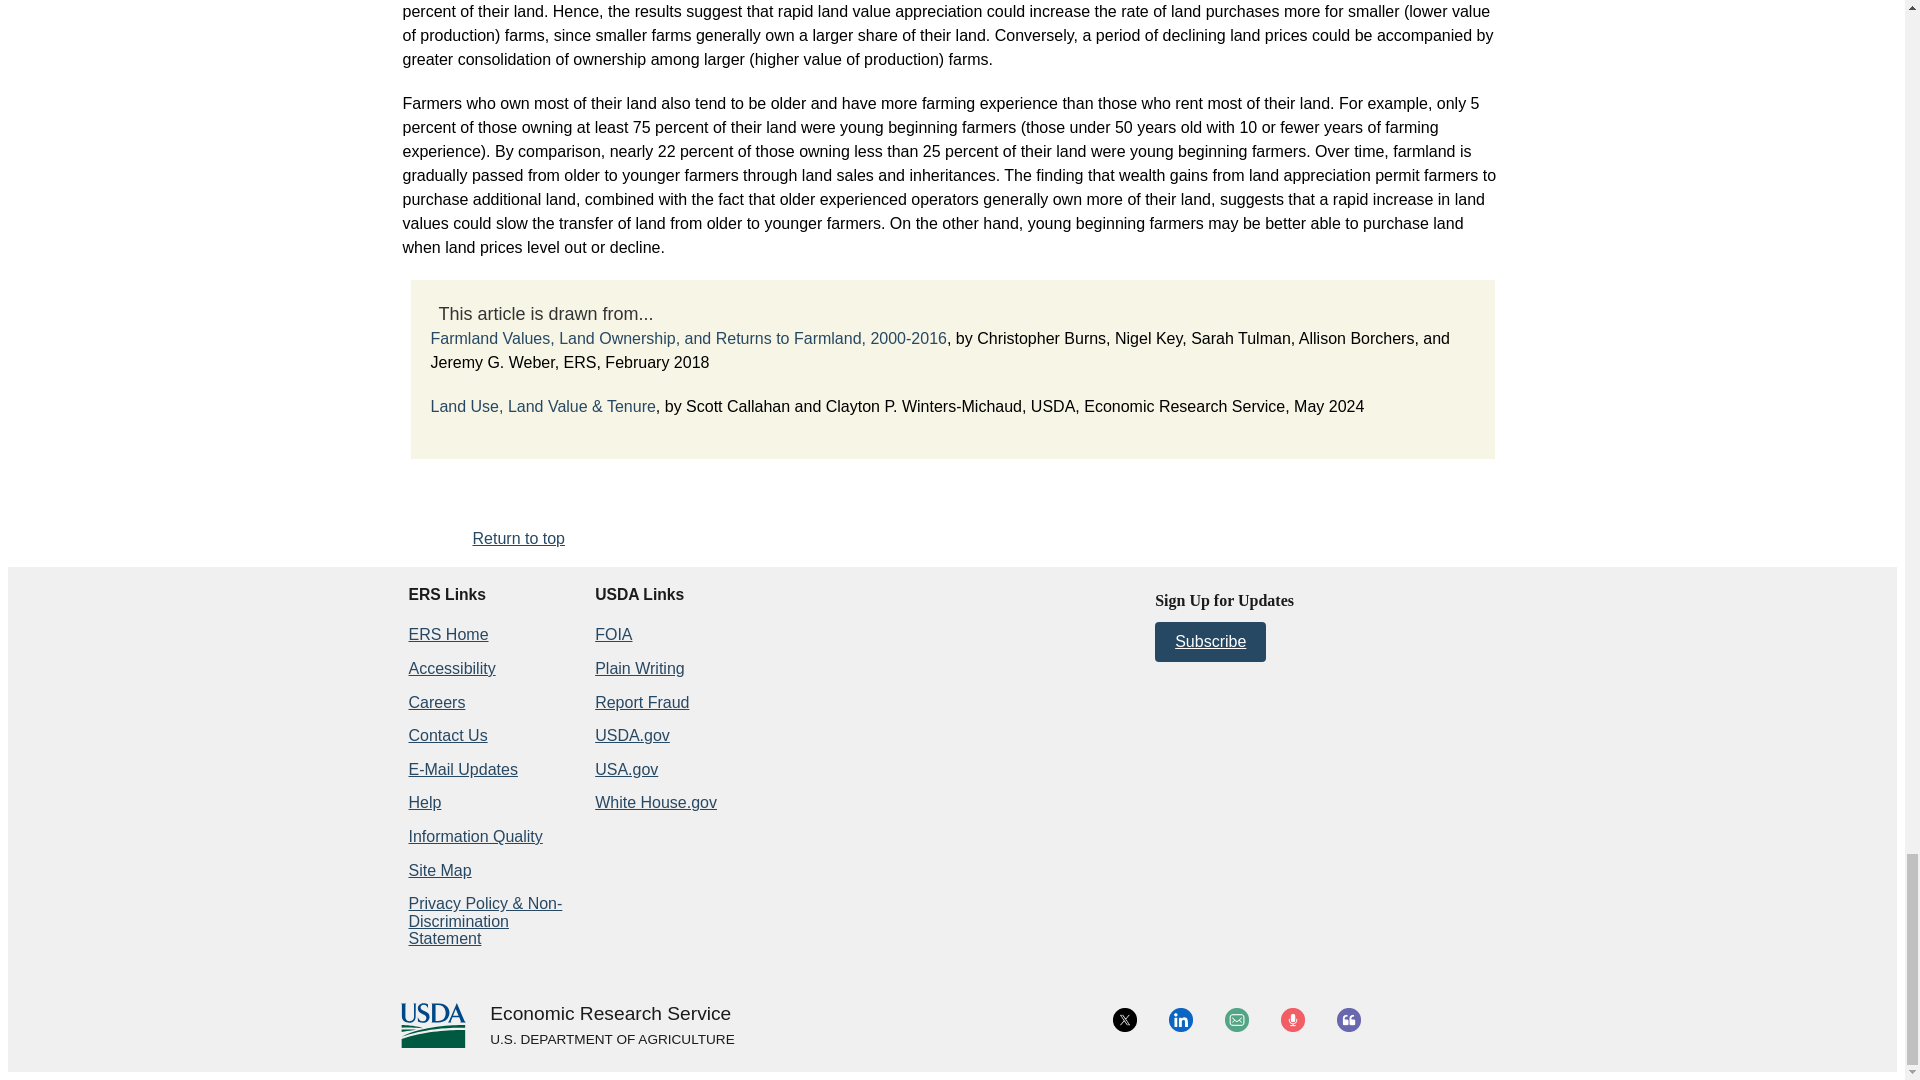 This screenshot has width=1920, height=1080. What do you see at coordinates (1292, 1020) in the screenshot?
I see `Multimedia Icon` at bounding box center [1292, 1020].